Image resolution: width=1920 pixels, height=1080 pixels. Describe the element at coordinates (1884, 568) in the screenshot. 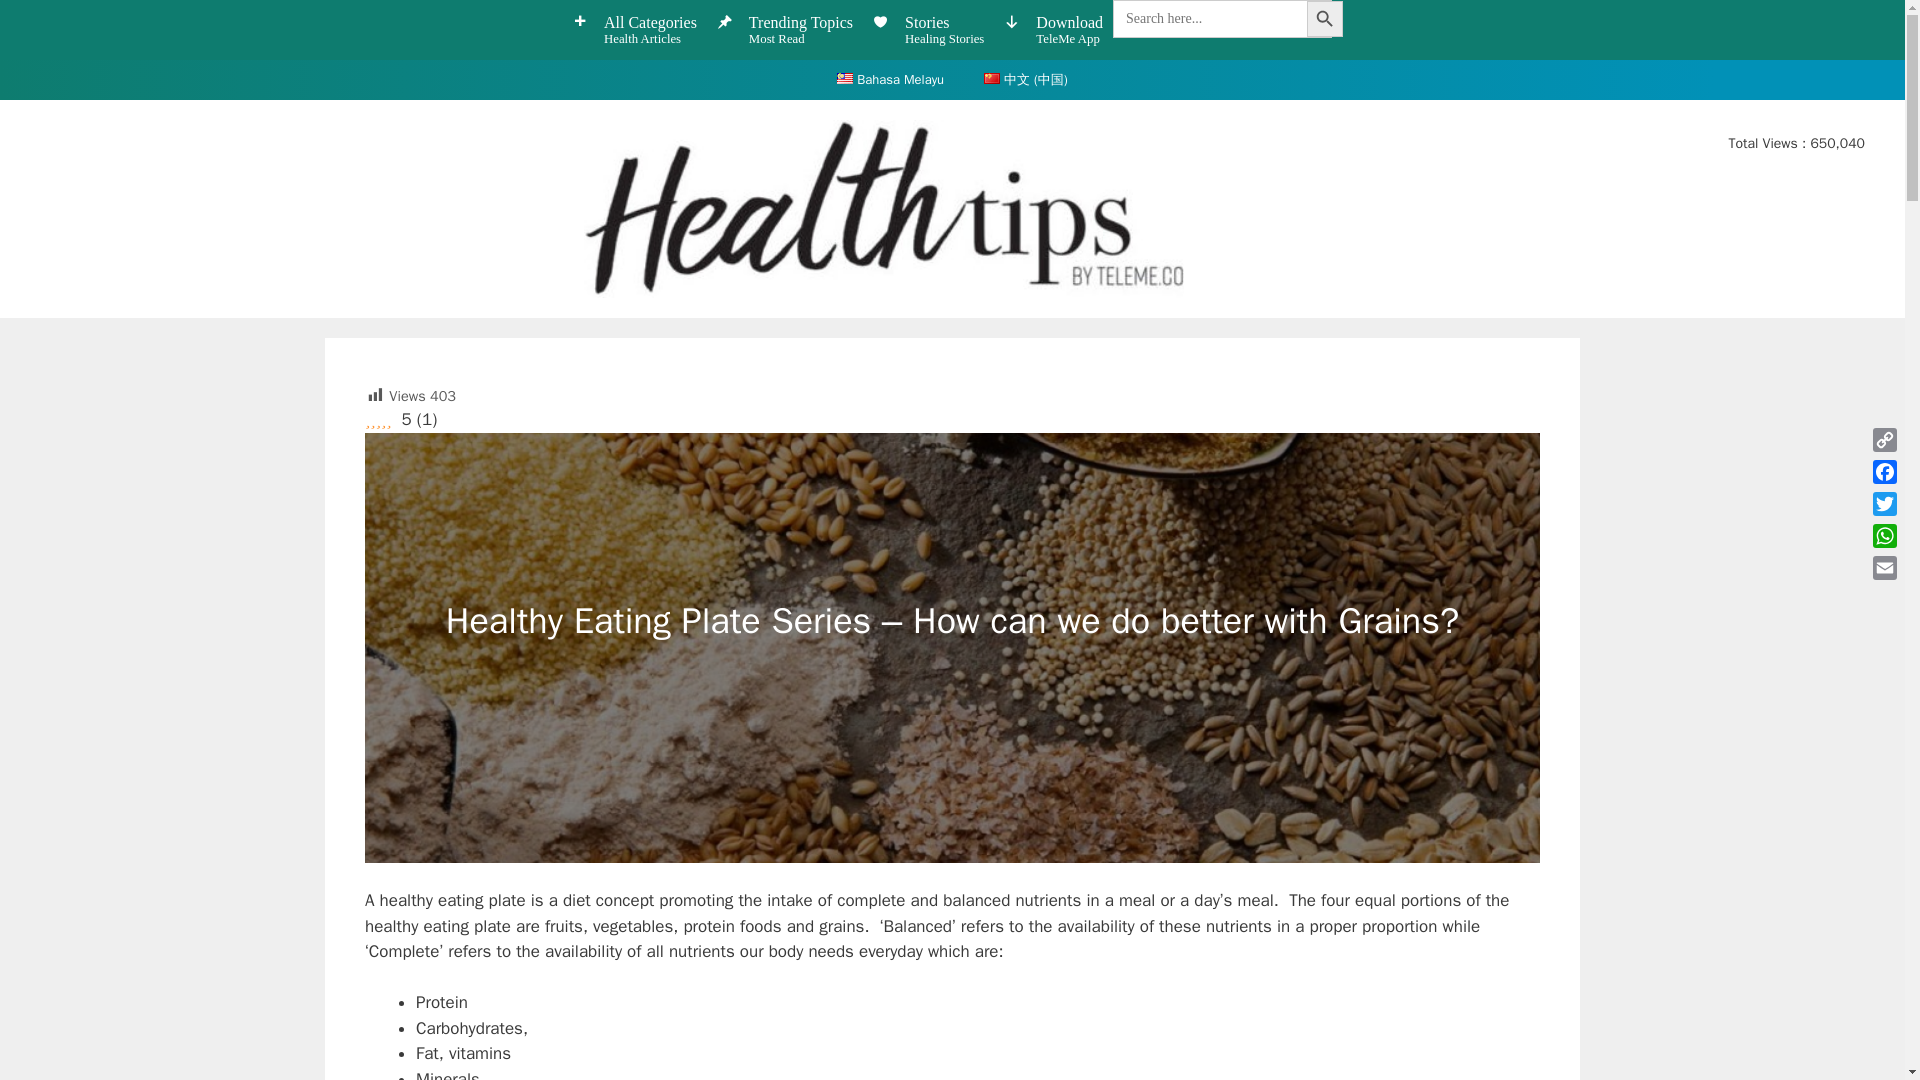

I see `Email` at that location.